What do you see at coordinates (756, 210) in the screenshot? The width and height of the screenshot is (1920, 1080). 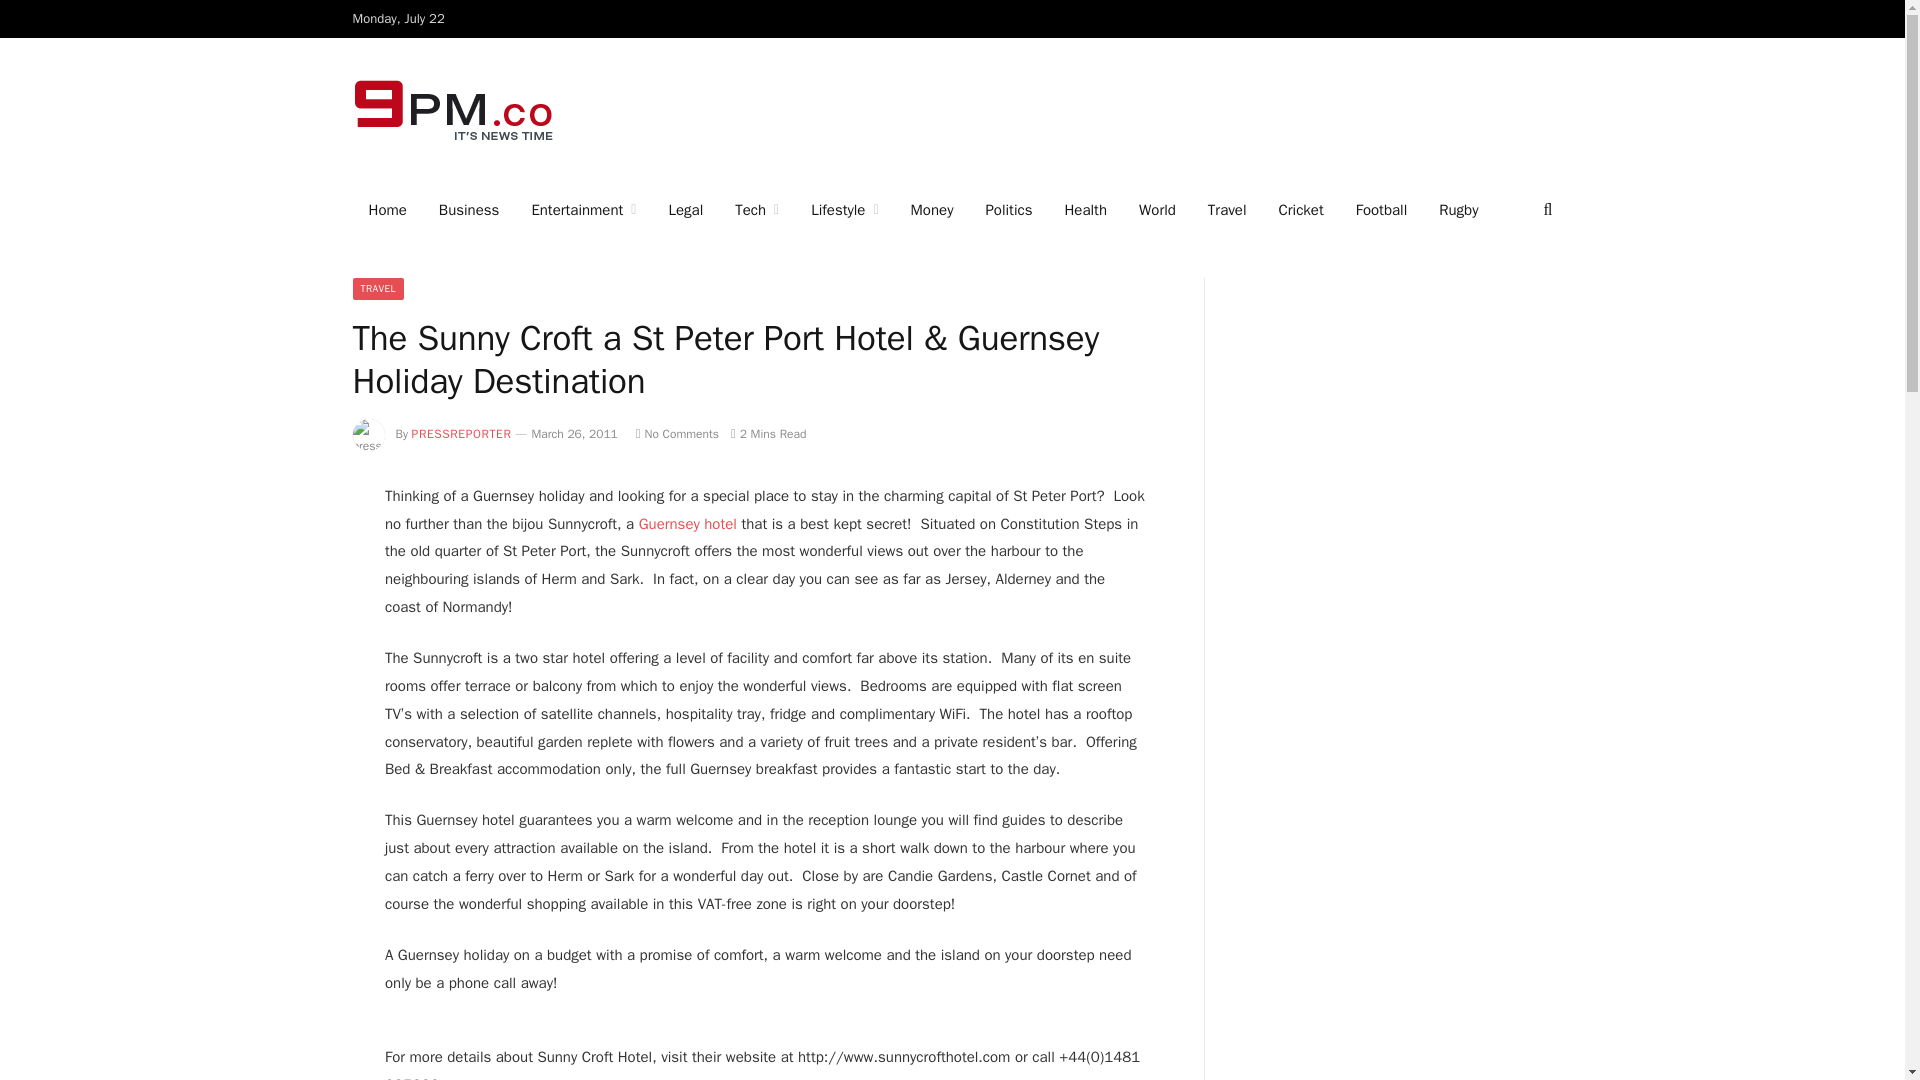 I see `Tech` at bounding box center [756, 210].